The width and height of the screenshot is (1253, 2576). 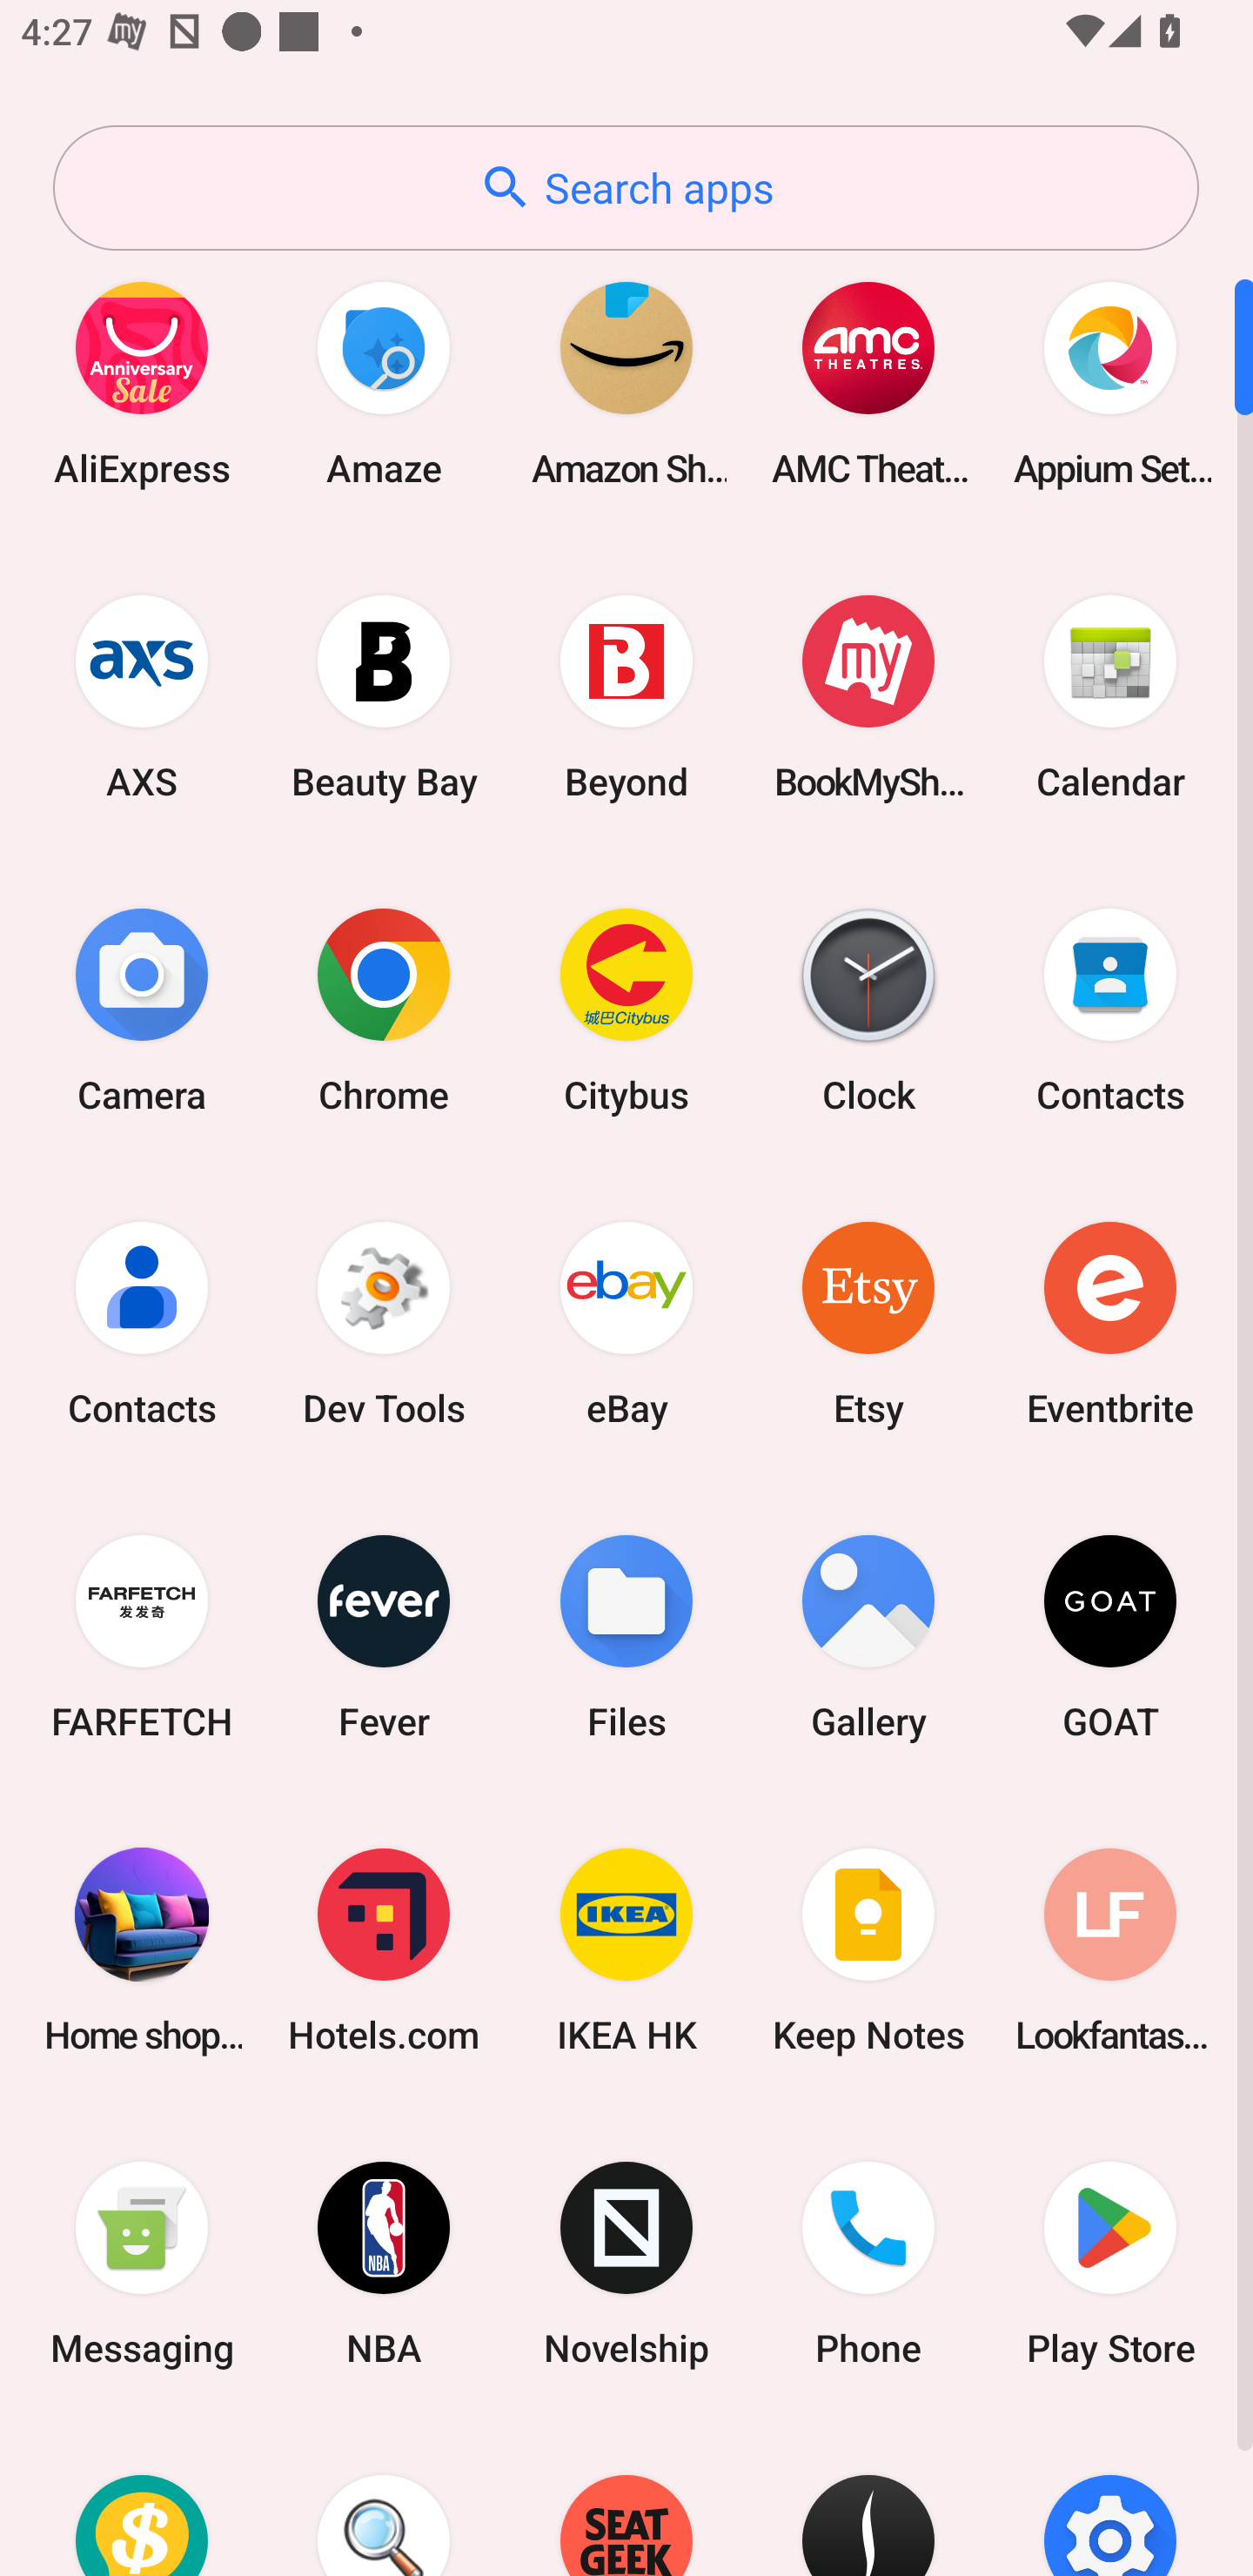 I want to click on Appium Settings, so click(x=1110, y=383).